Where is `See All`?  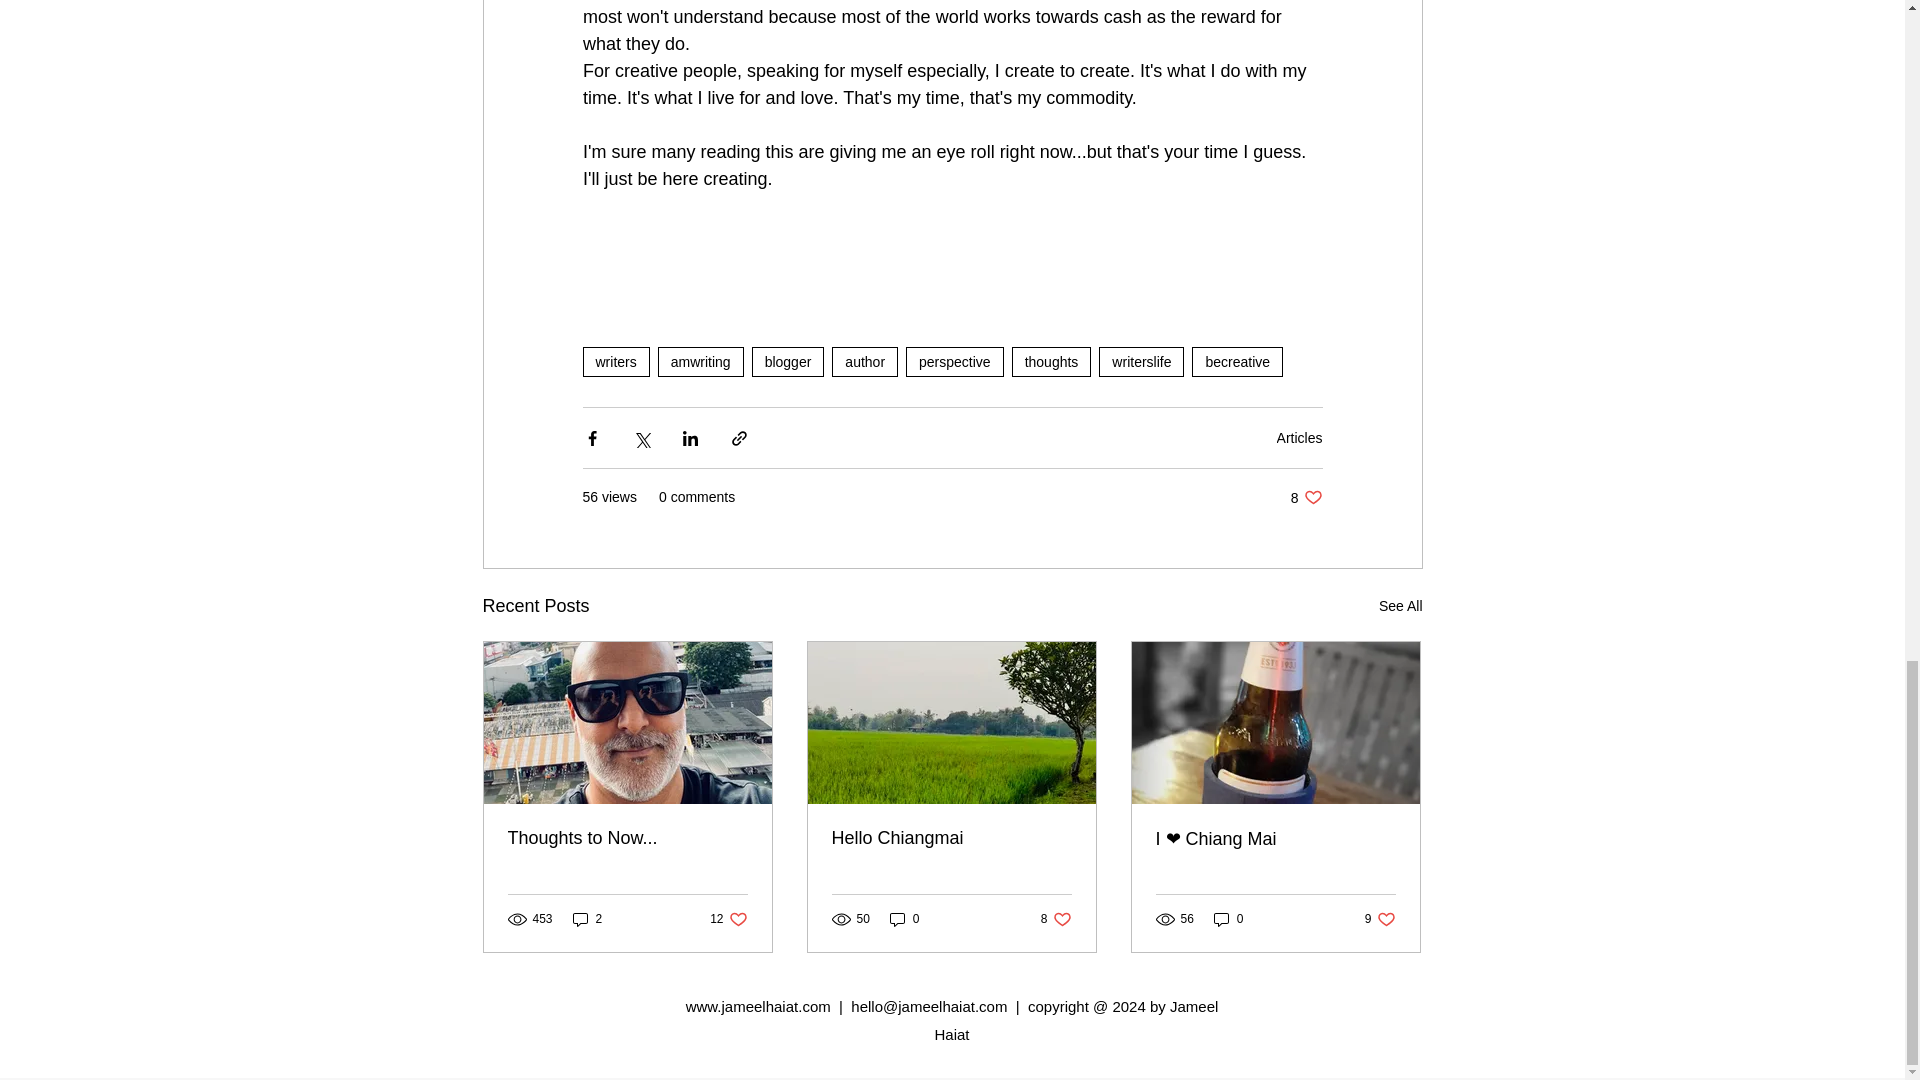
See All is located at coordinates (1400, 606).